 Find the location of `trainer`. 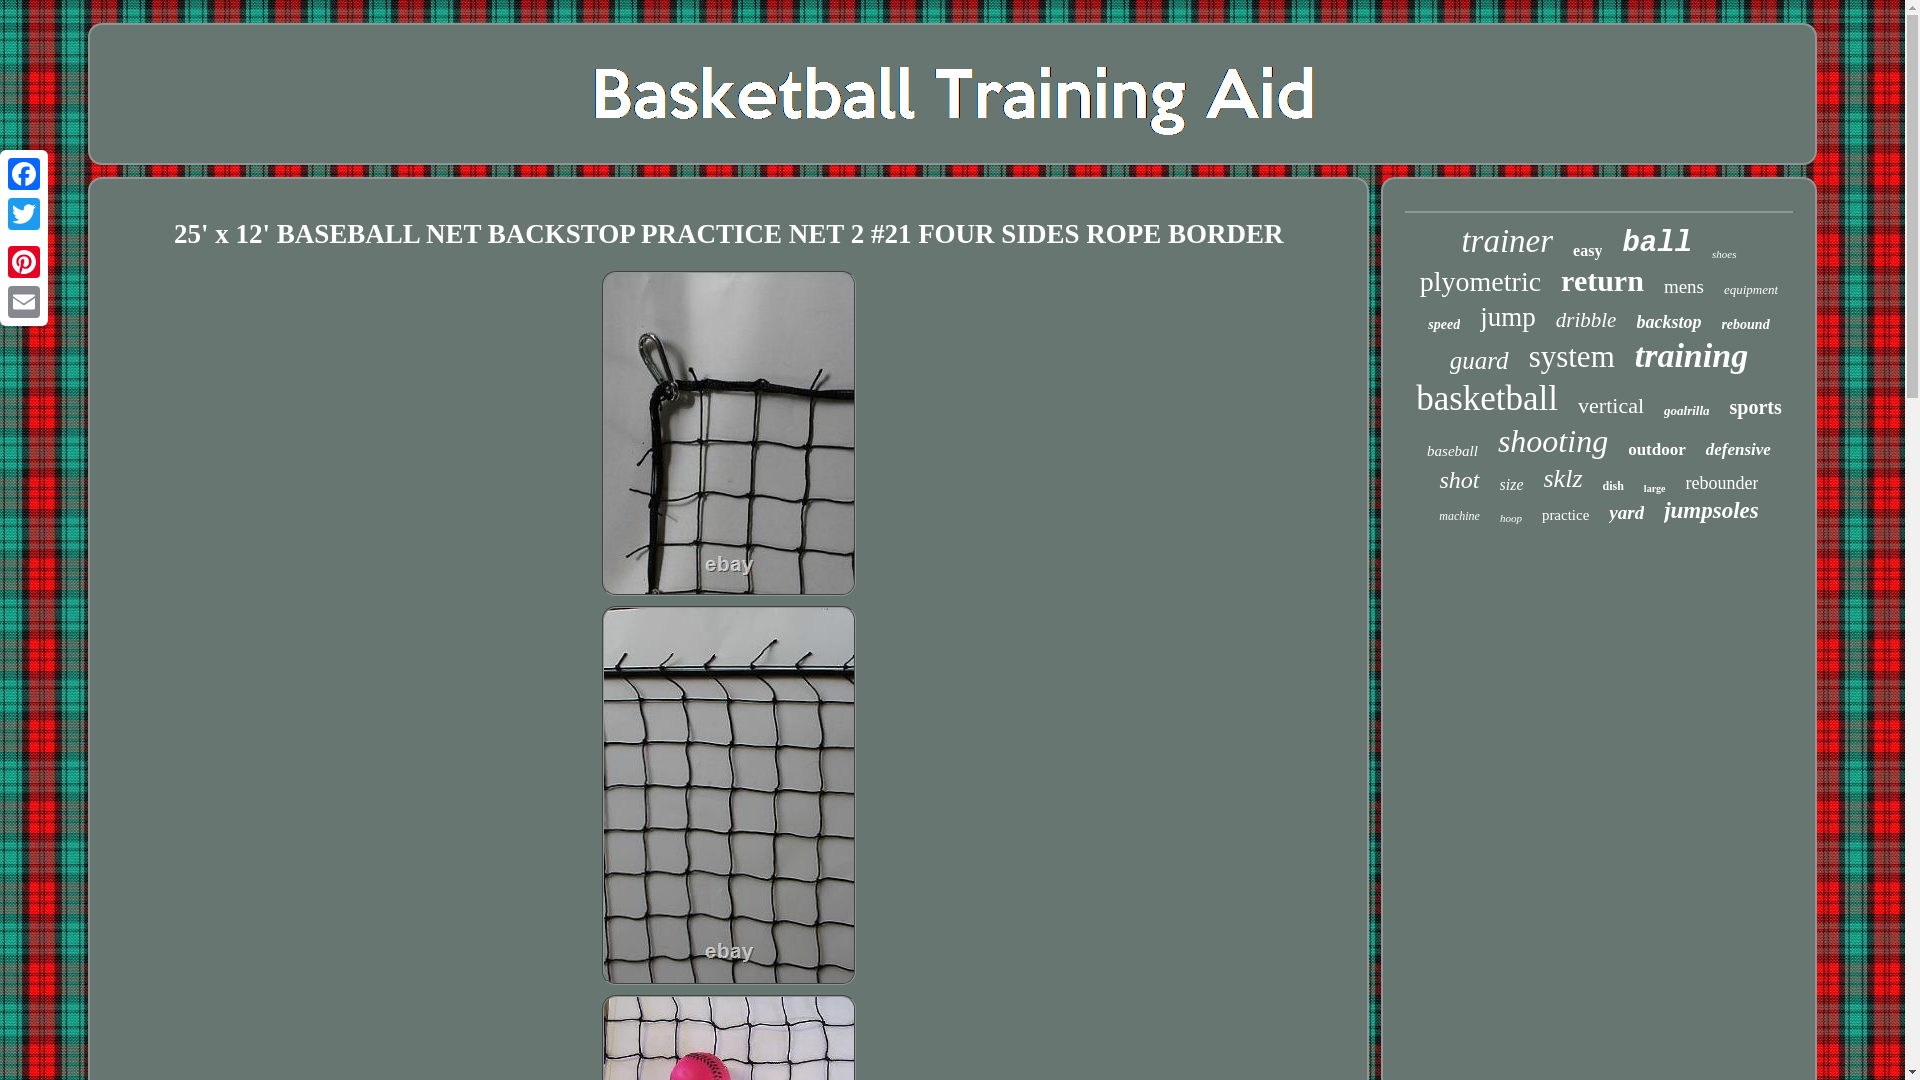

trainer is located at coordinates (1507, 241).